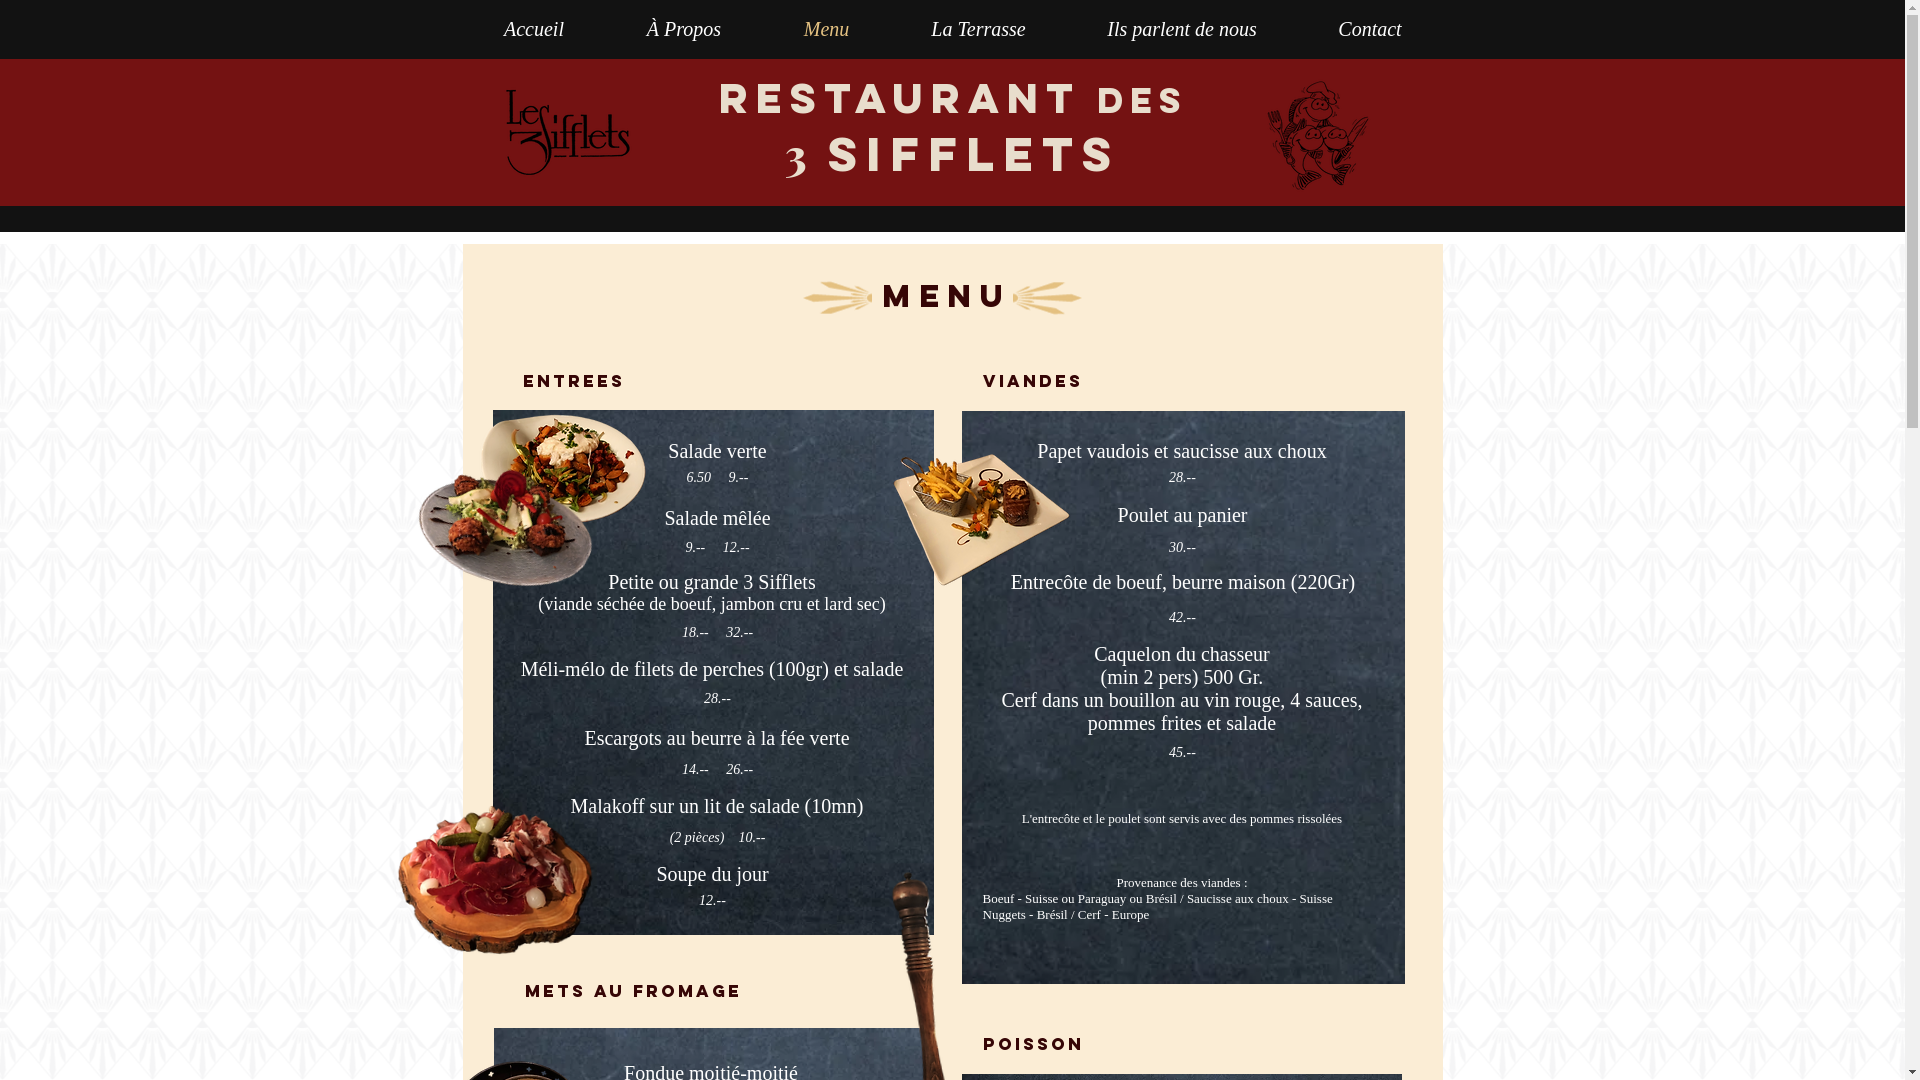 This screenshot has height=1080, width=1920. Describe the element at coordinates (1370, 29) in the screenshot. I see `Contact` at that location.